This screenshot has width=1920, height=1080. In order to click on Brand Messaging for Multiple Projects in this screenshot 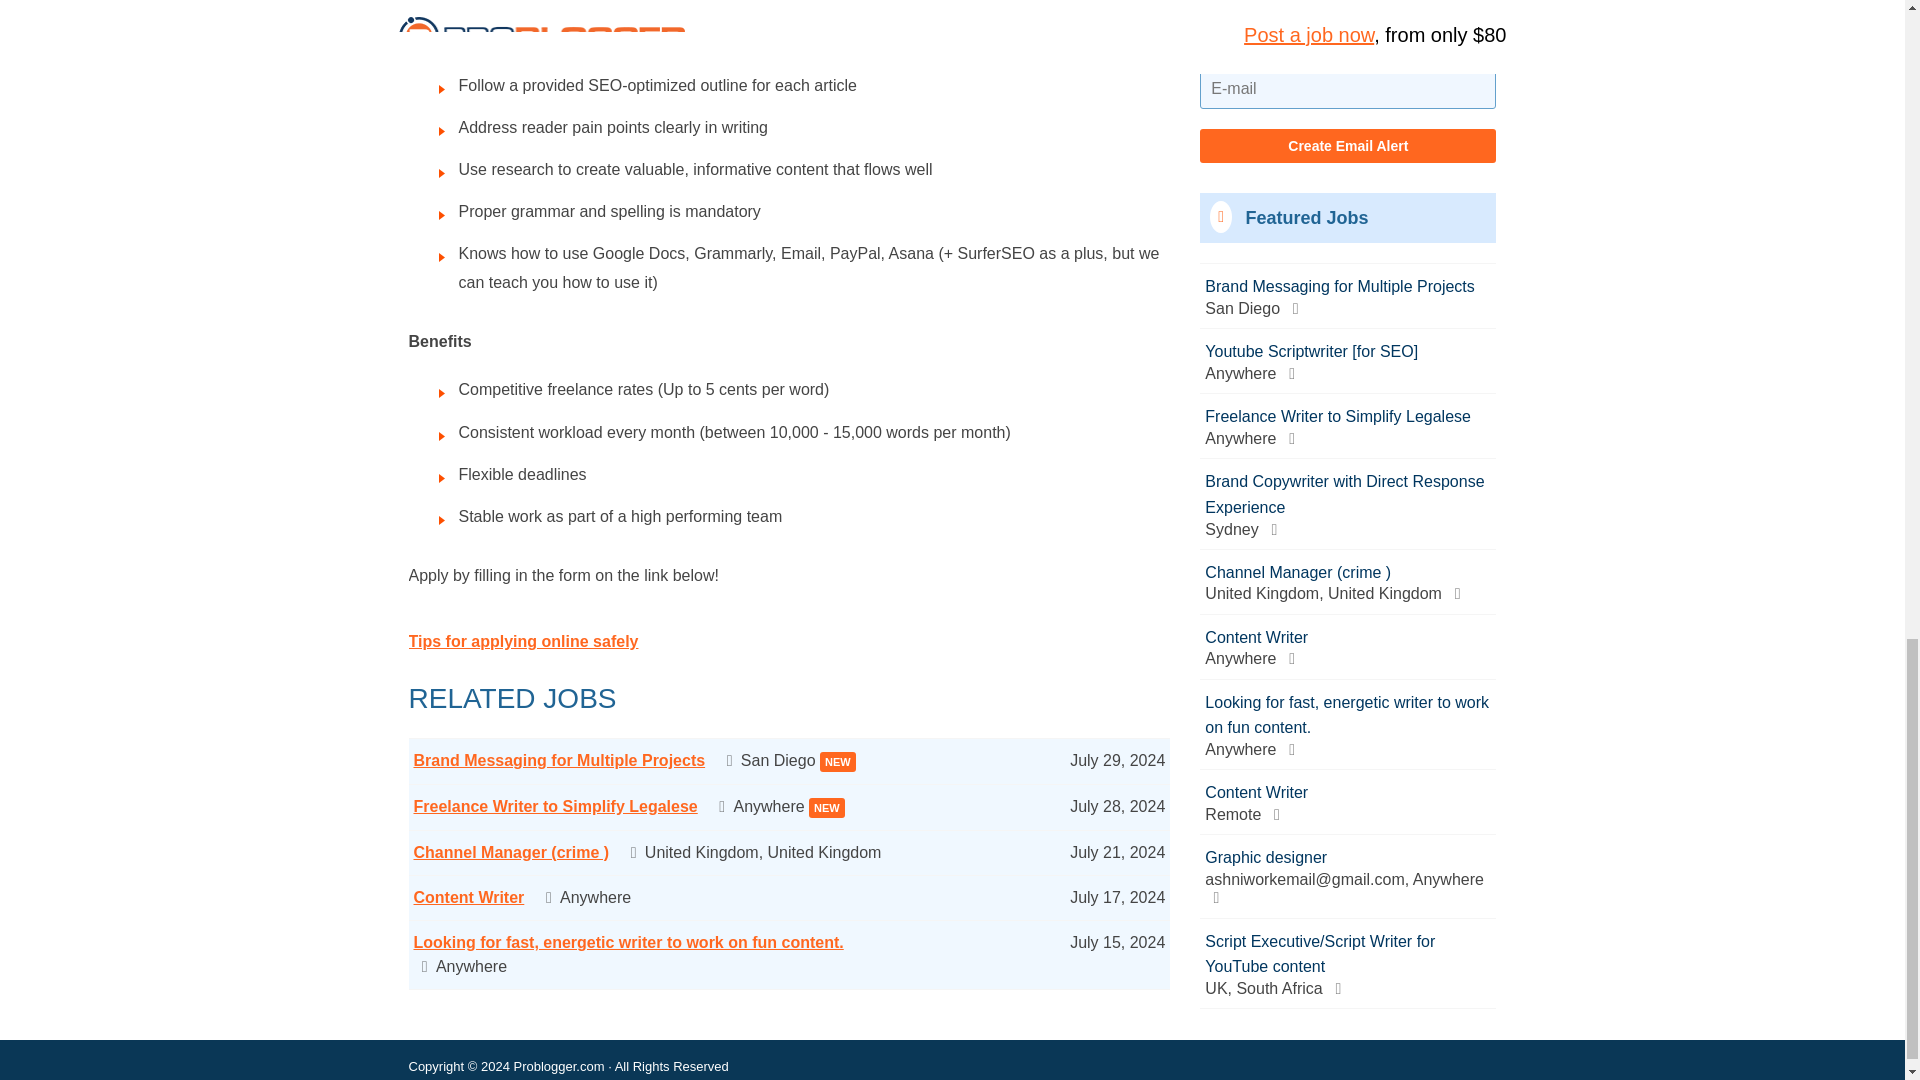, I will do `click(560, 760)`.